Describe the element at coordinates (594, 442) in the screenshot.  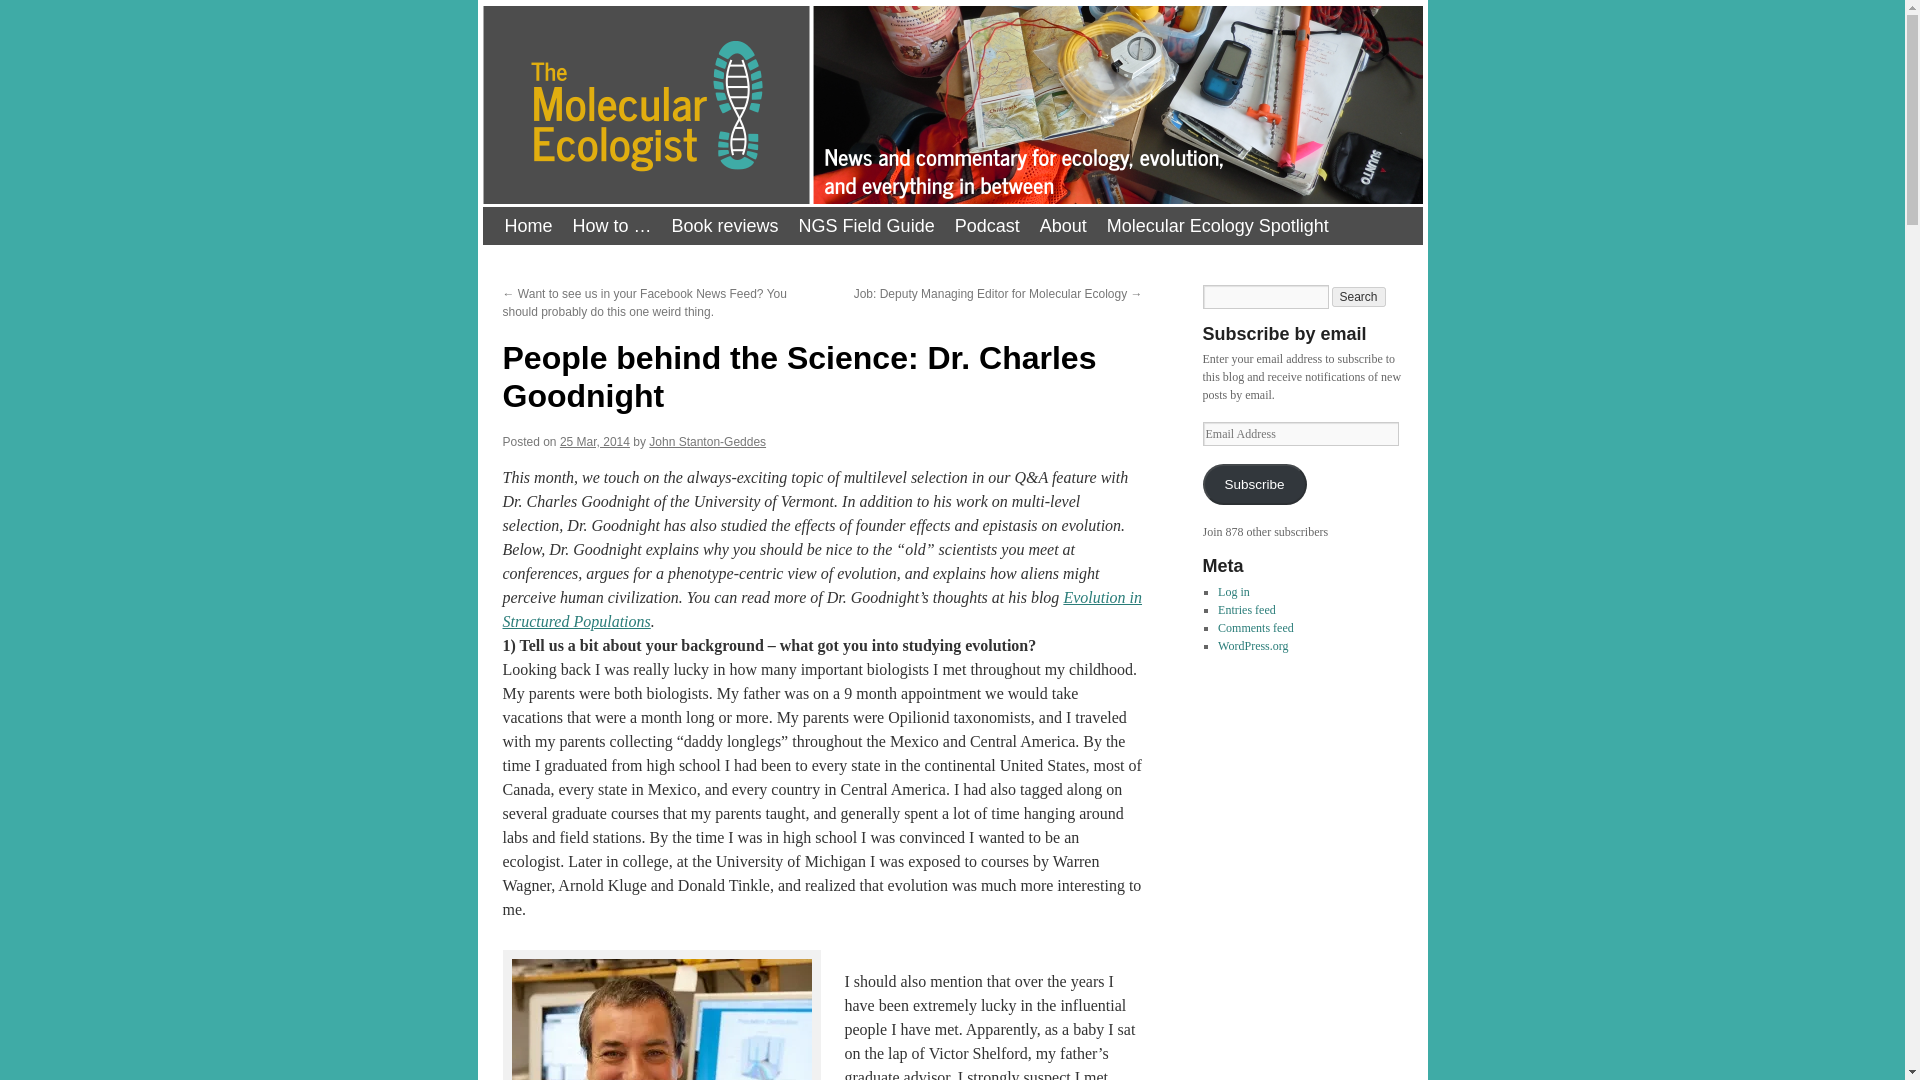
I see `05:08` at that location.